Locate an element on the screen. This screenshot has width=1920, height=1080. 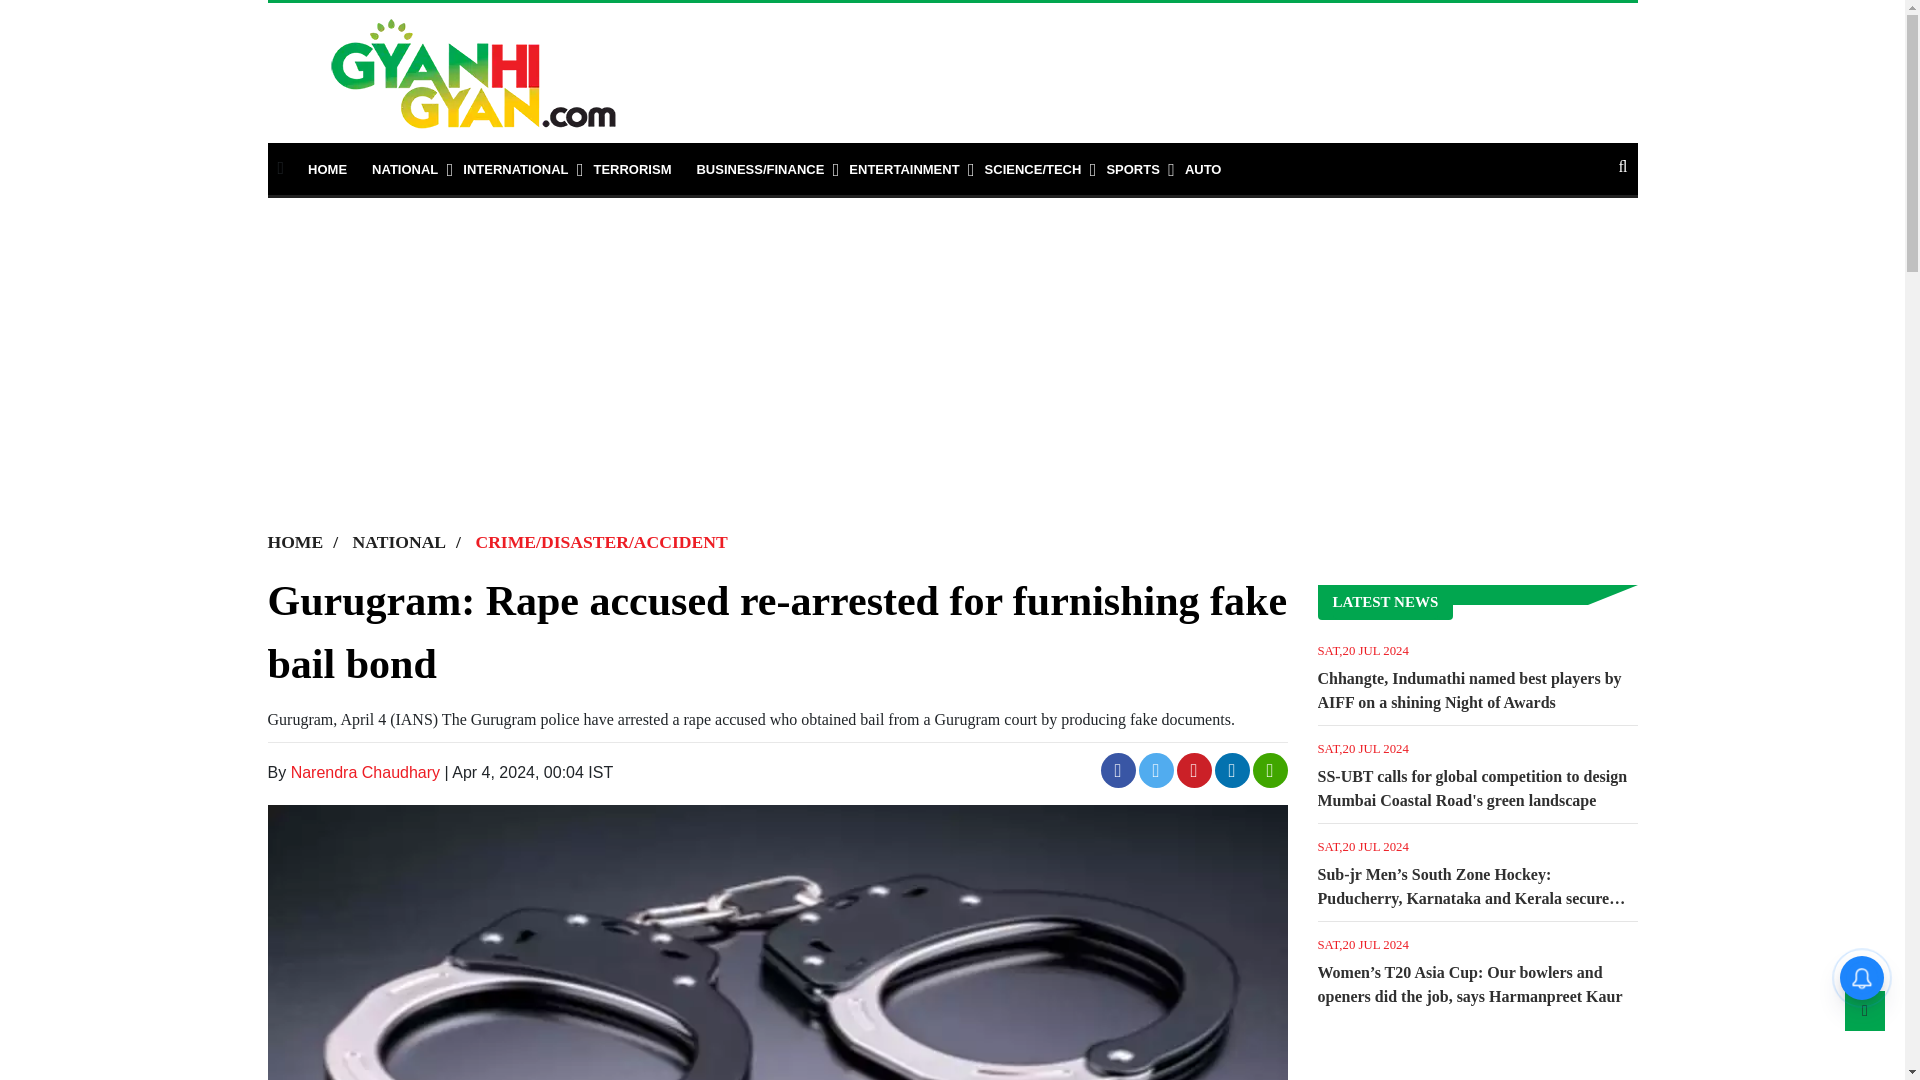
INTERNATIONAL is located at coordinates (515, 170).